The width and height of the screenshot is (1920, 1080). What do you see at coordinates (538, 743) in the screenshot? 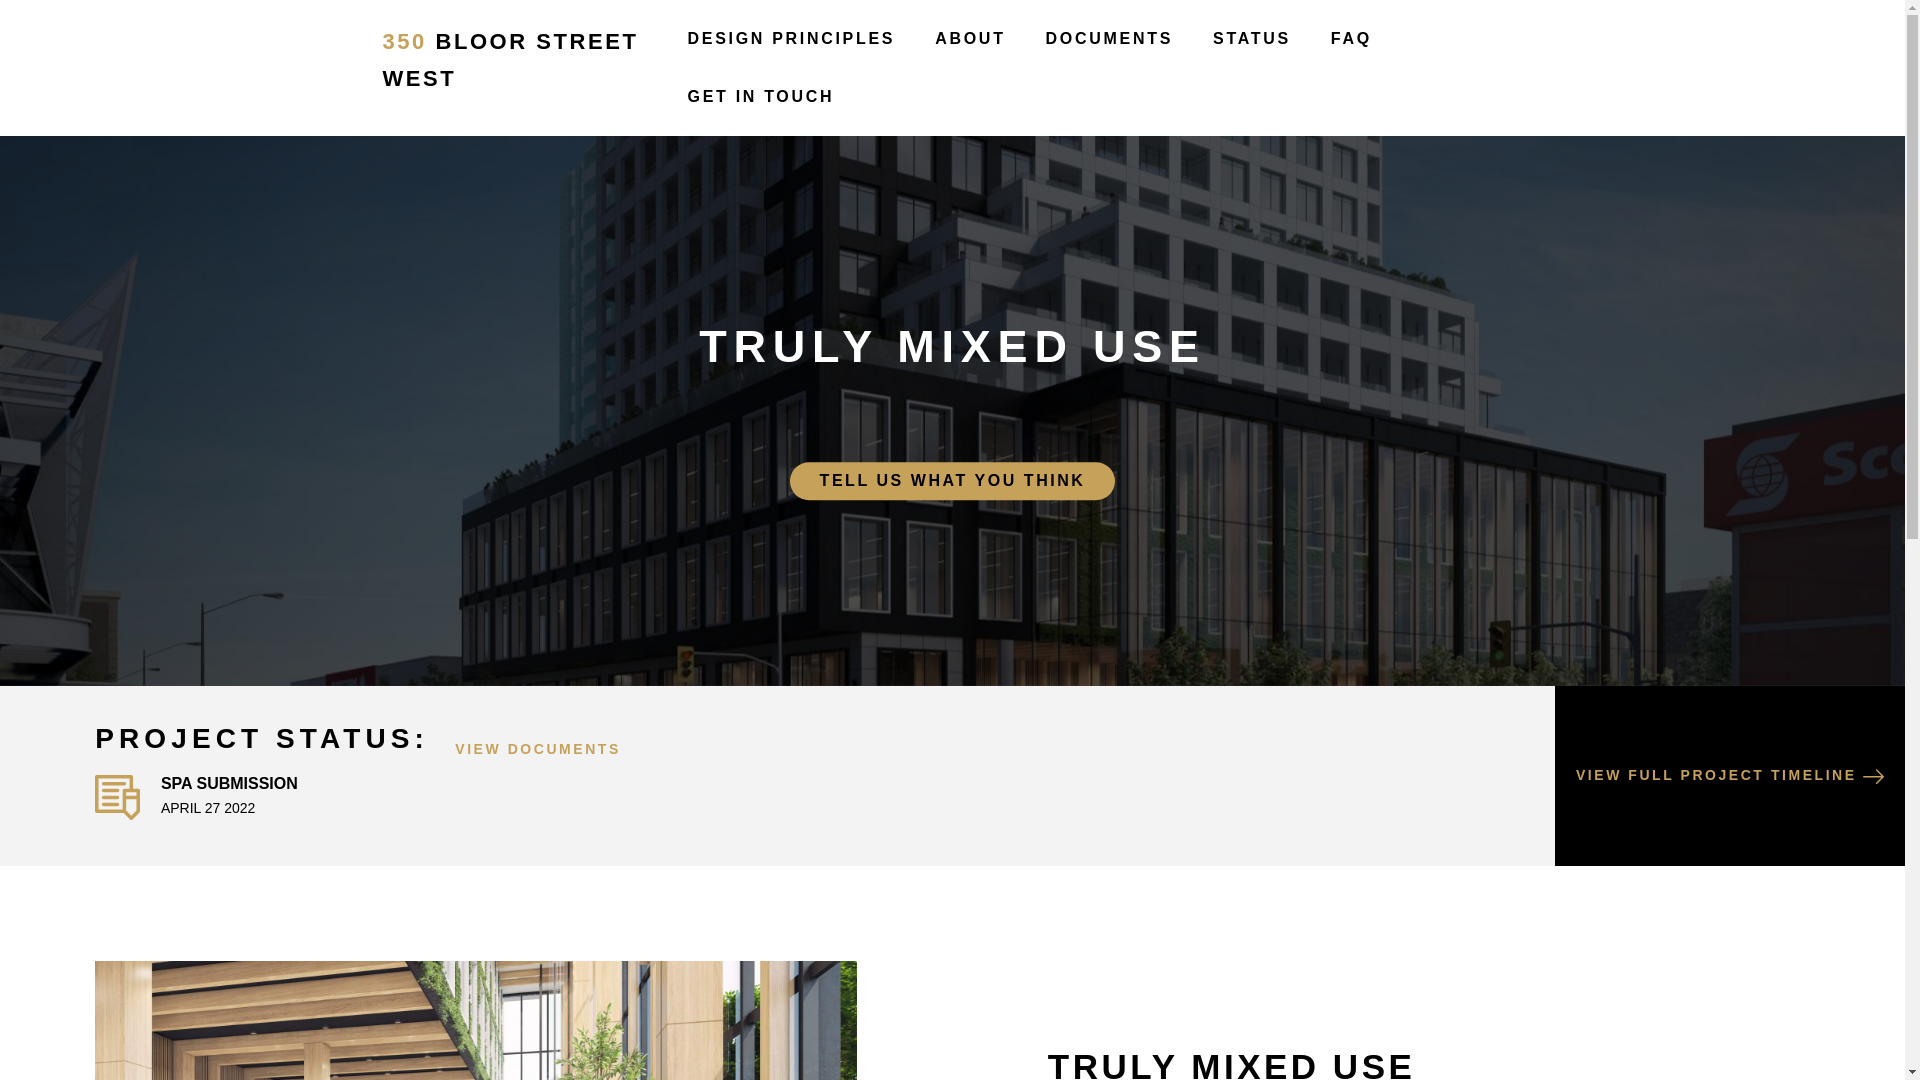
I see `VIEW DOCUMENTS` at bounding box center [538, 743].